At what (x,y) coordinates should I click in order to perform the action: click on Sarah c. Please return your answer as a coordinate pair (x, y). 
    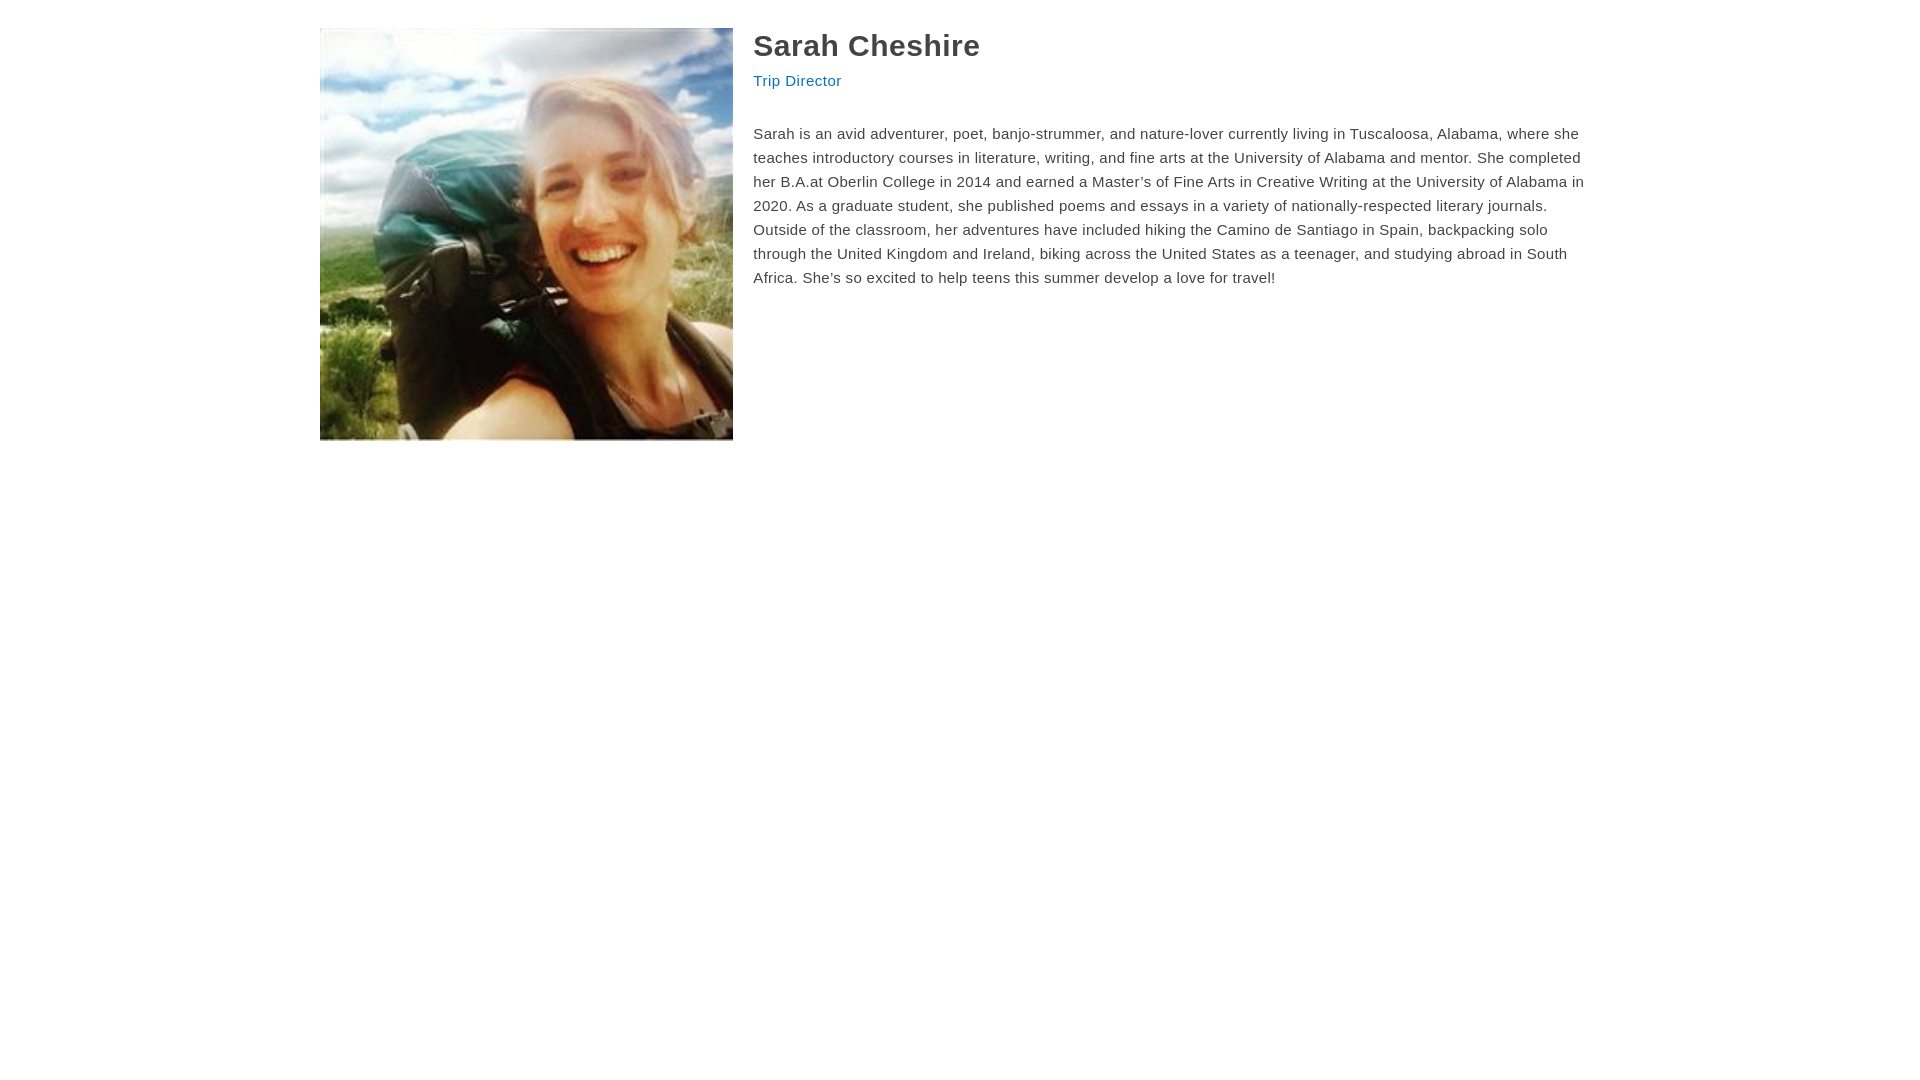
    Looking at the image, I should click on (526, 234).